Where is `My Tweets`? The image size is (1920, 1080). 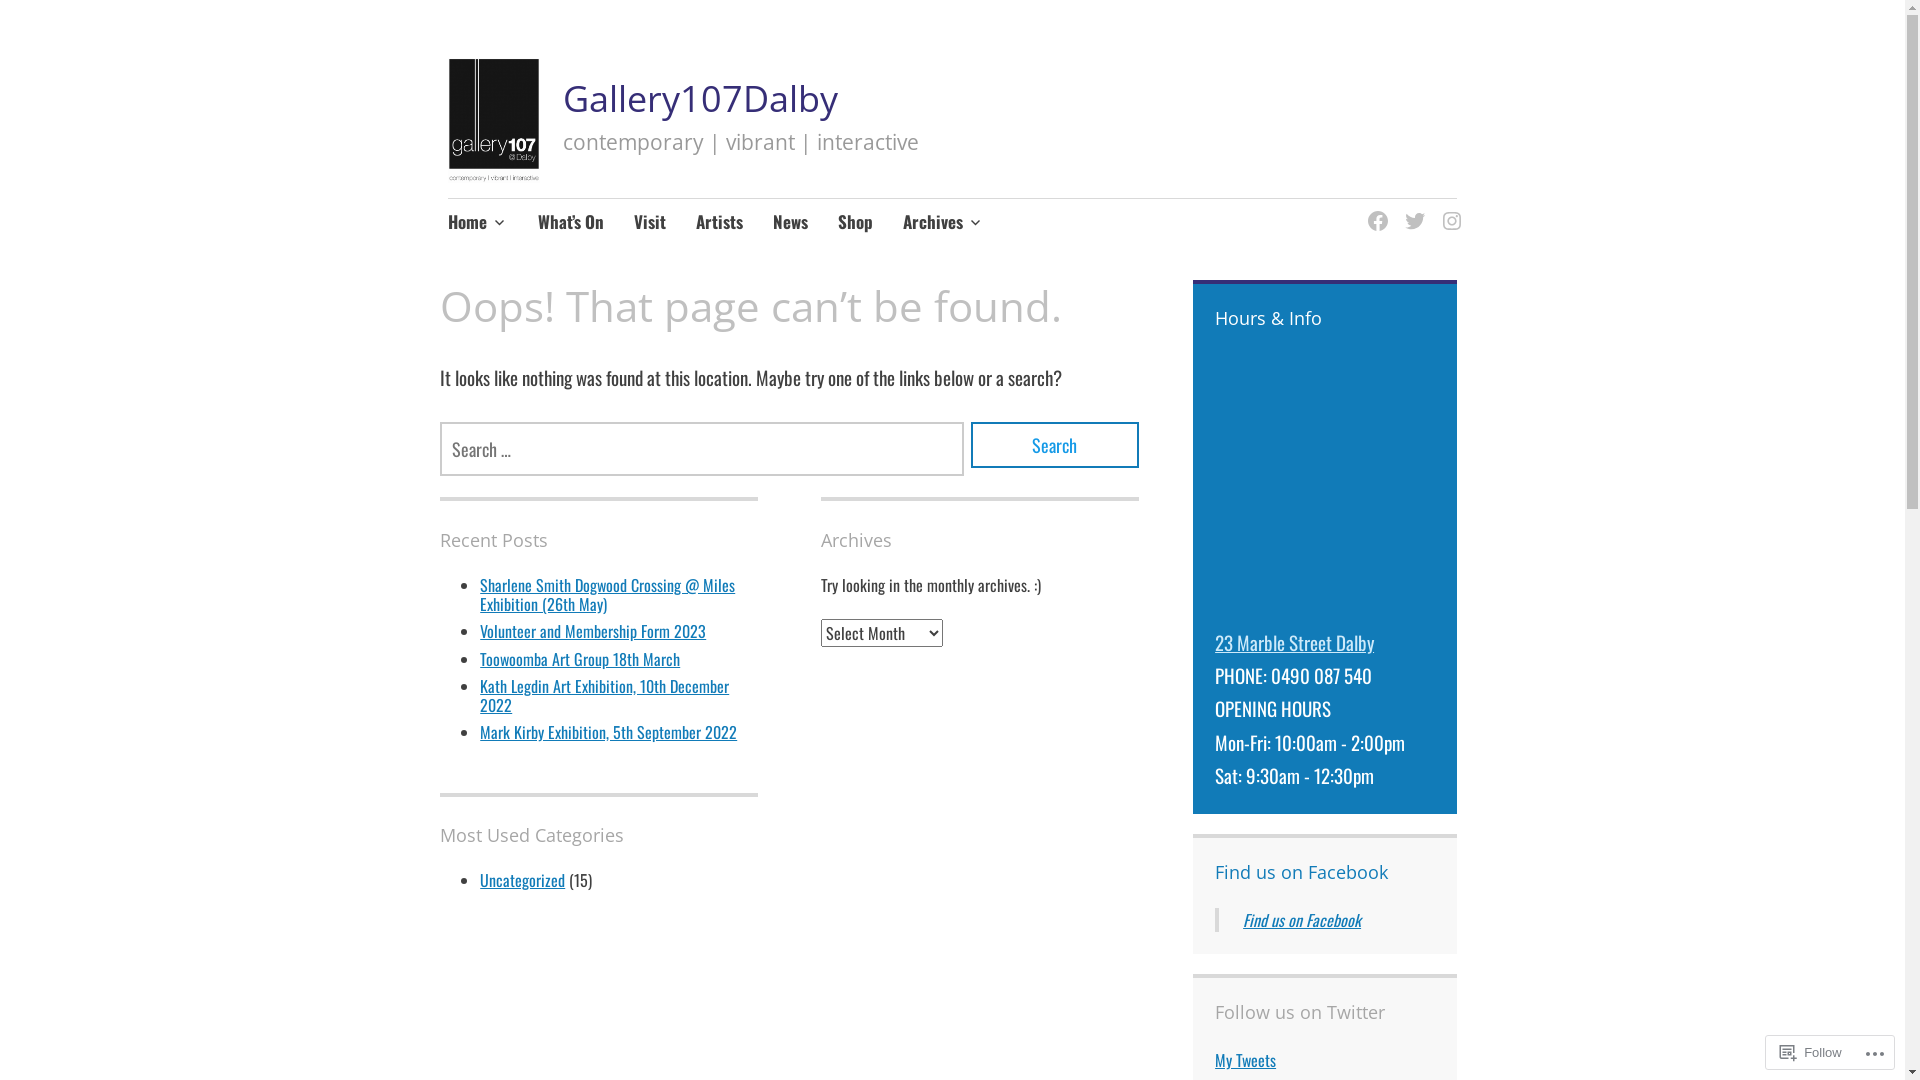 My Tweets is located at coordinates (1246, 1060).